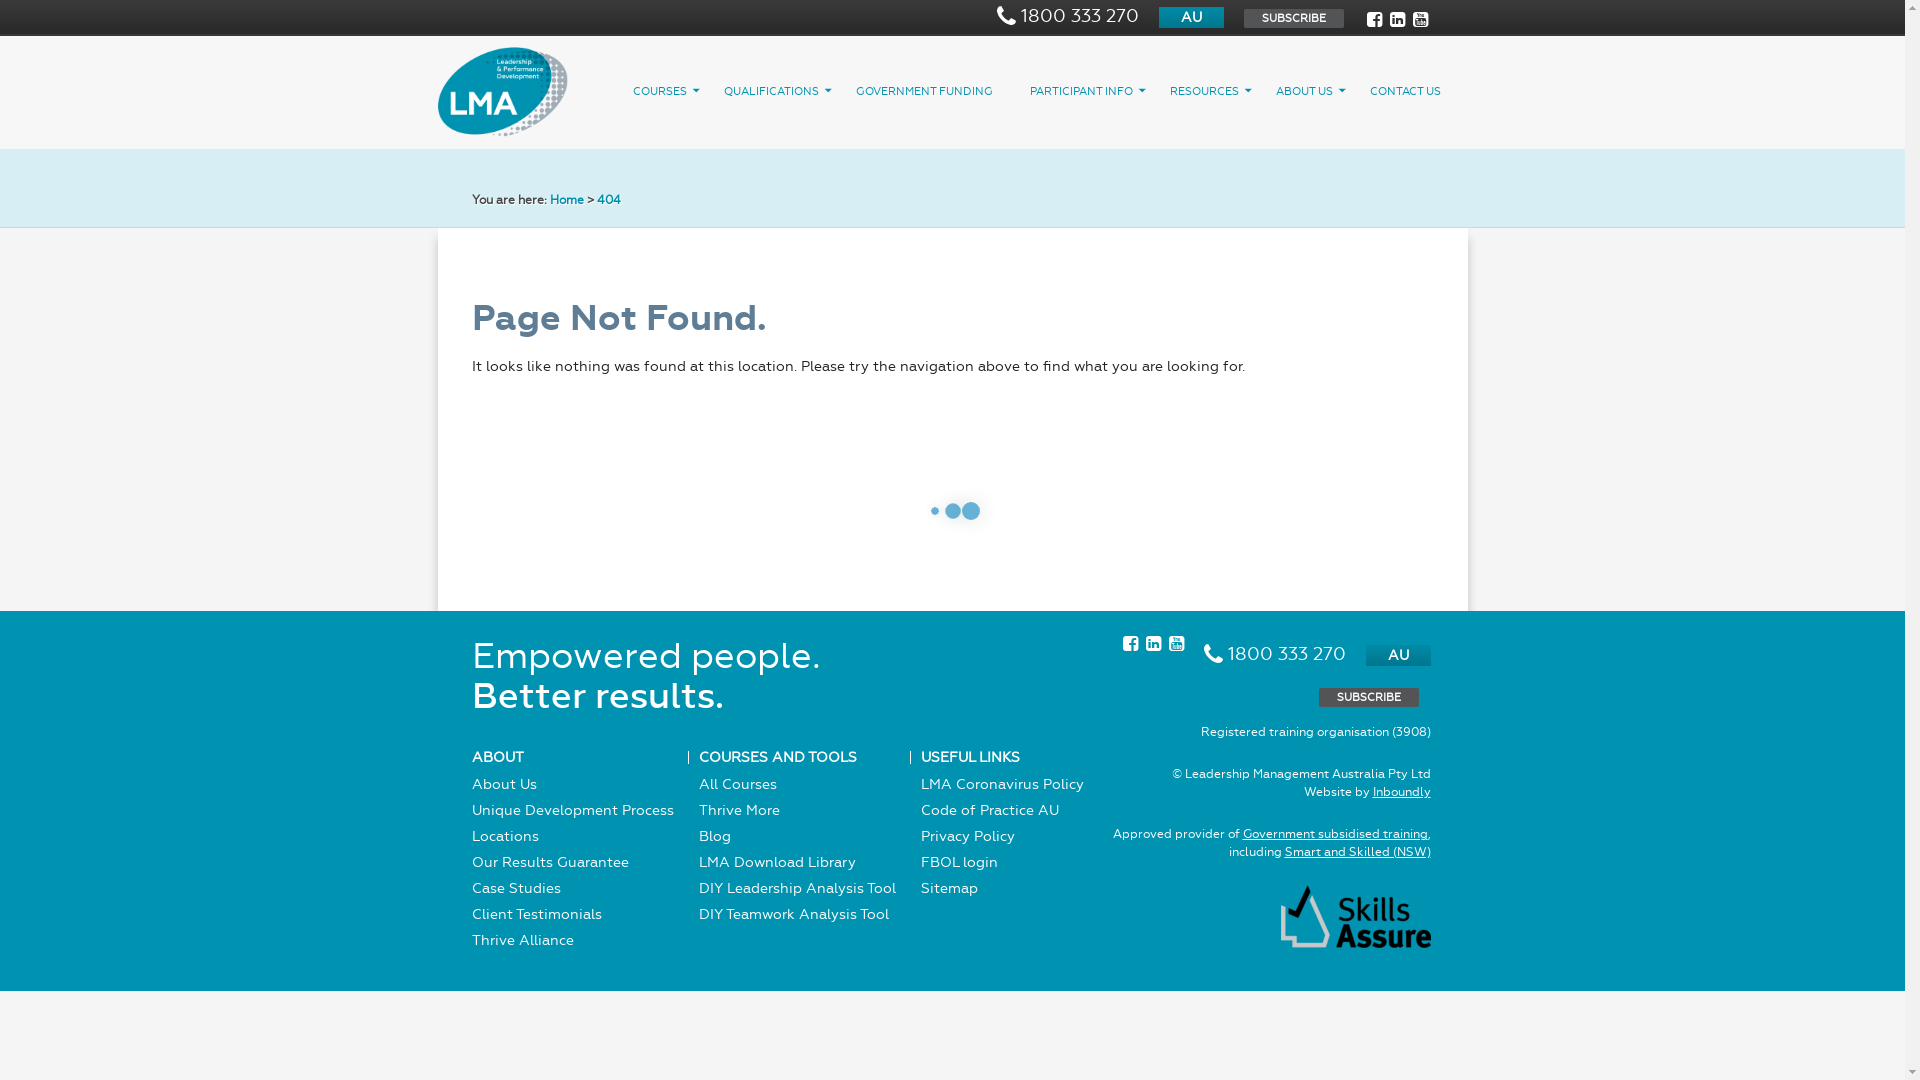 The height and width of the screenshot is (1080, 1920). I want to click on Sitemap, so click(948, 888).